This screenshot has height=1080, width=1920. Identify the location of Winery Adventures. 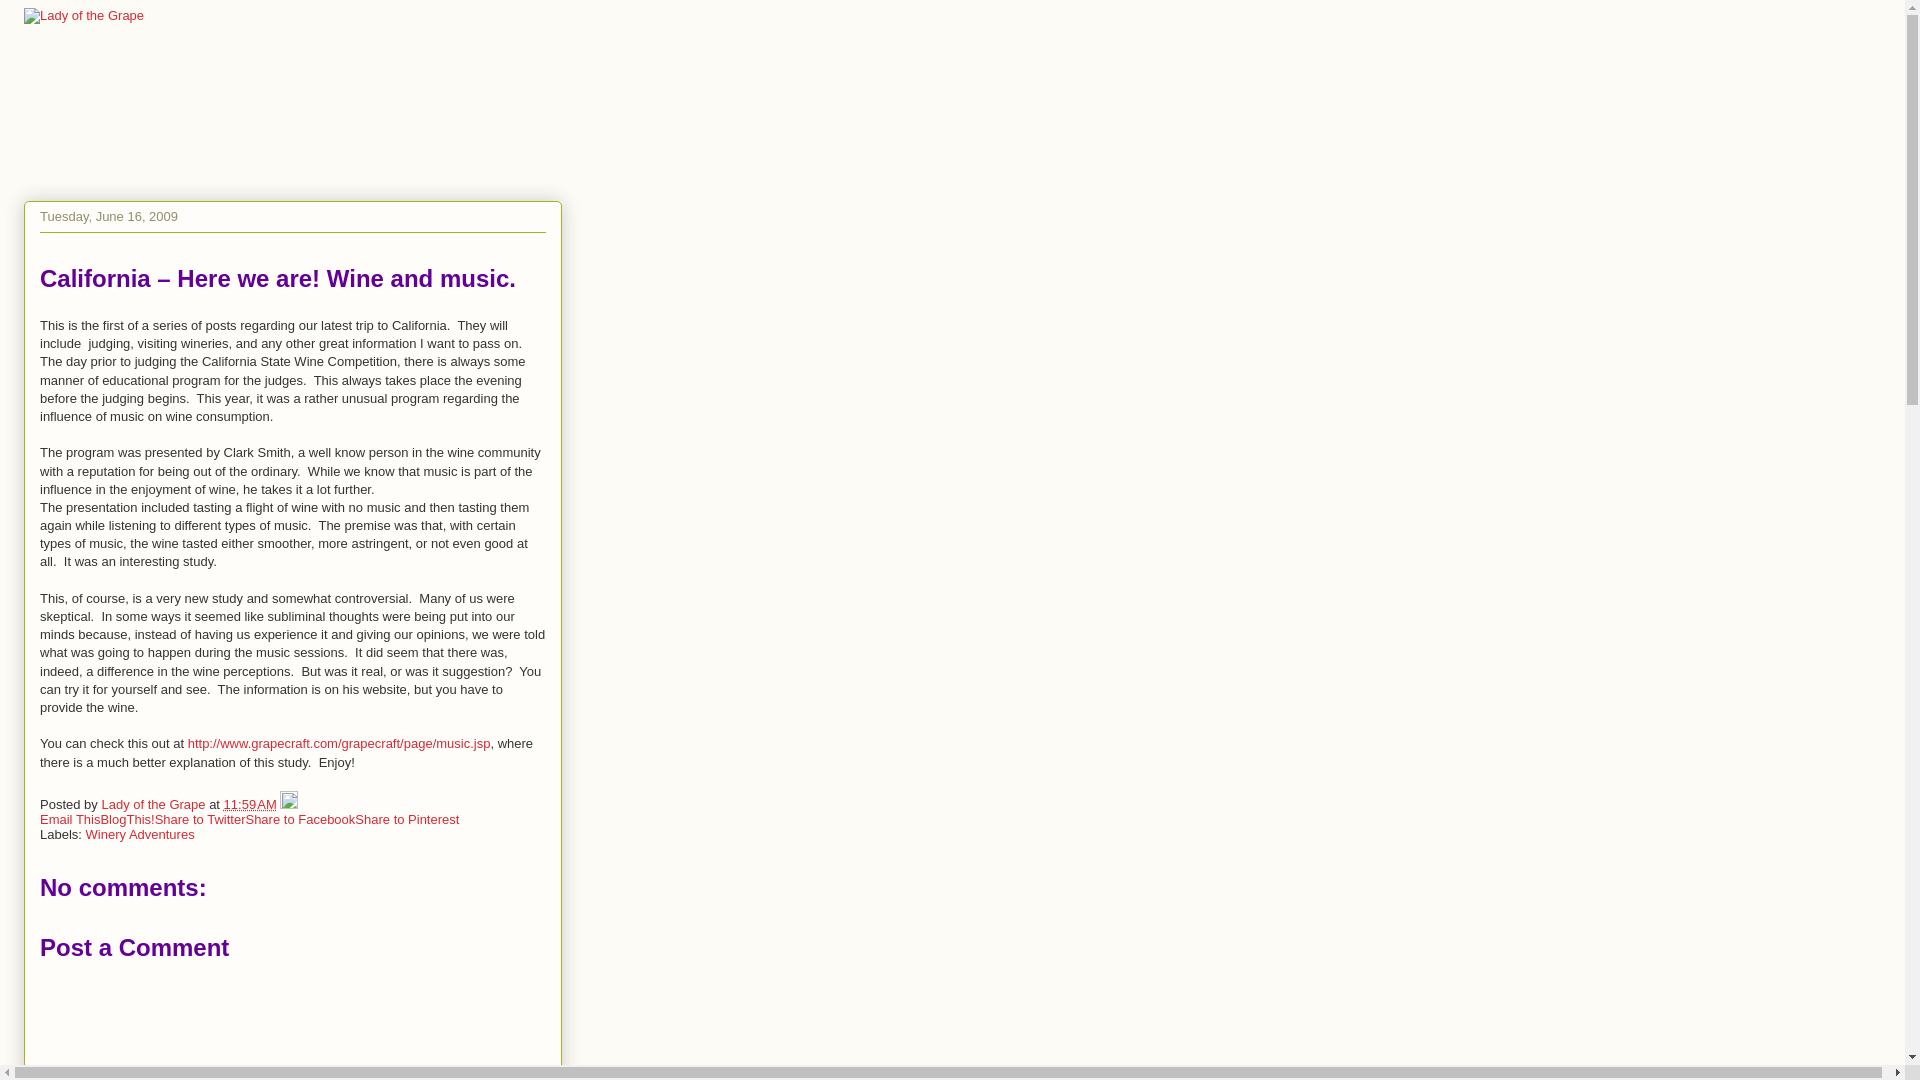
(140, 834).